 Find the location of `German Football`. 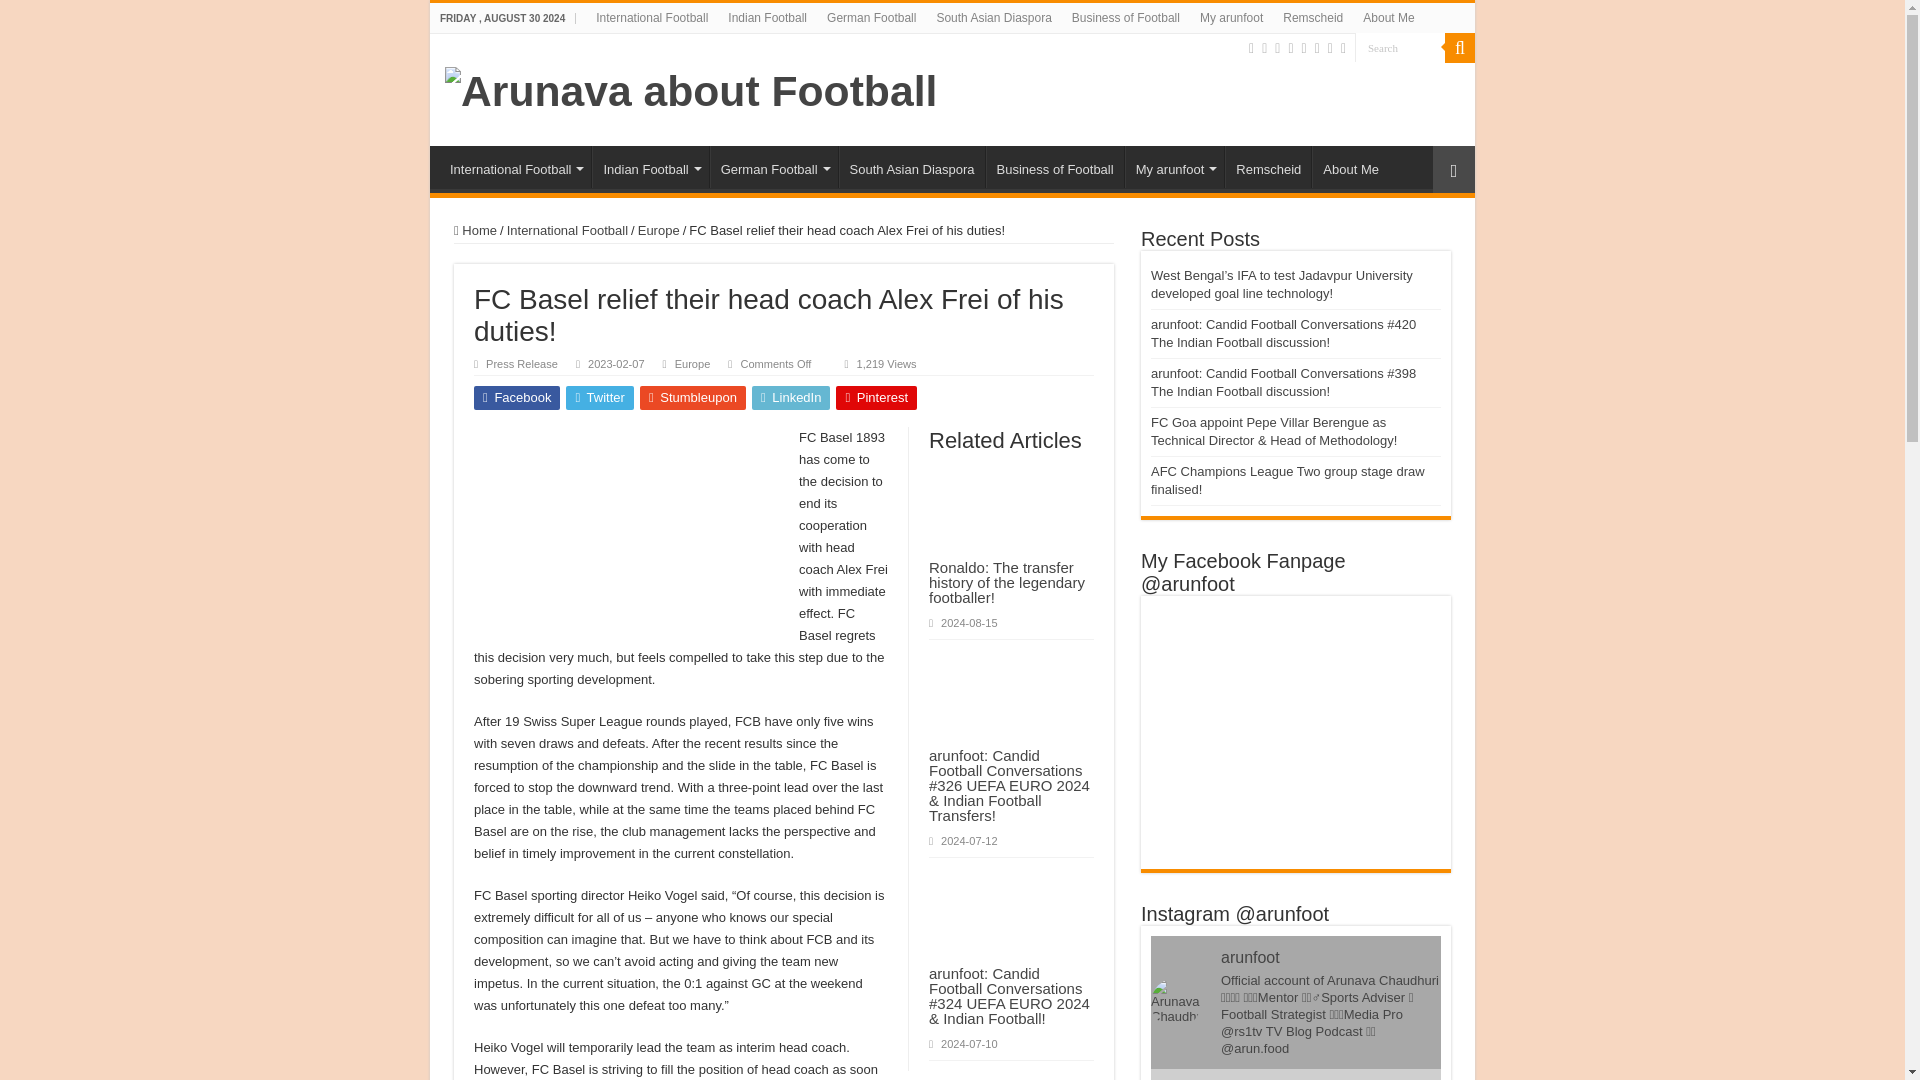

German Football is located at coordinates (871, 18).